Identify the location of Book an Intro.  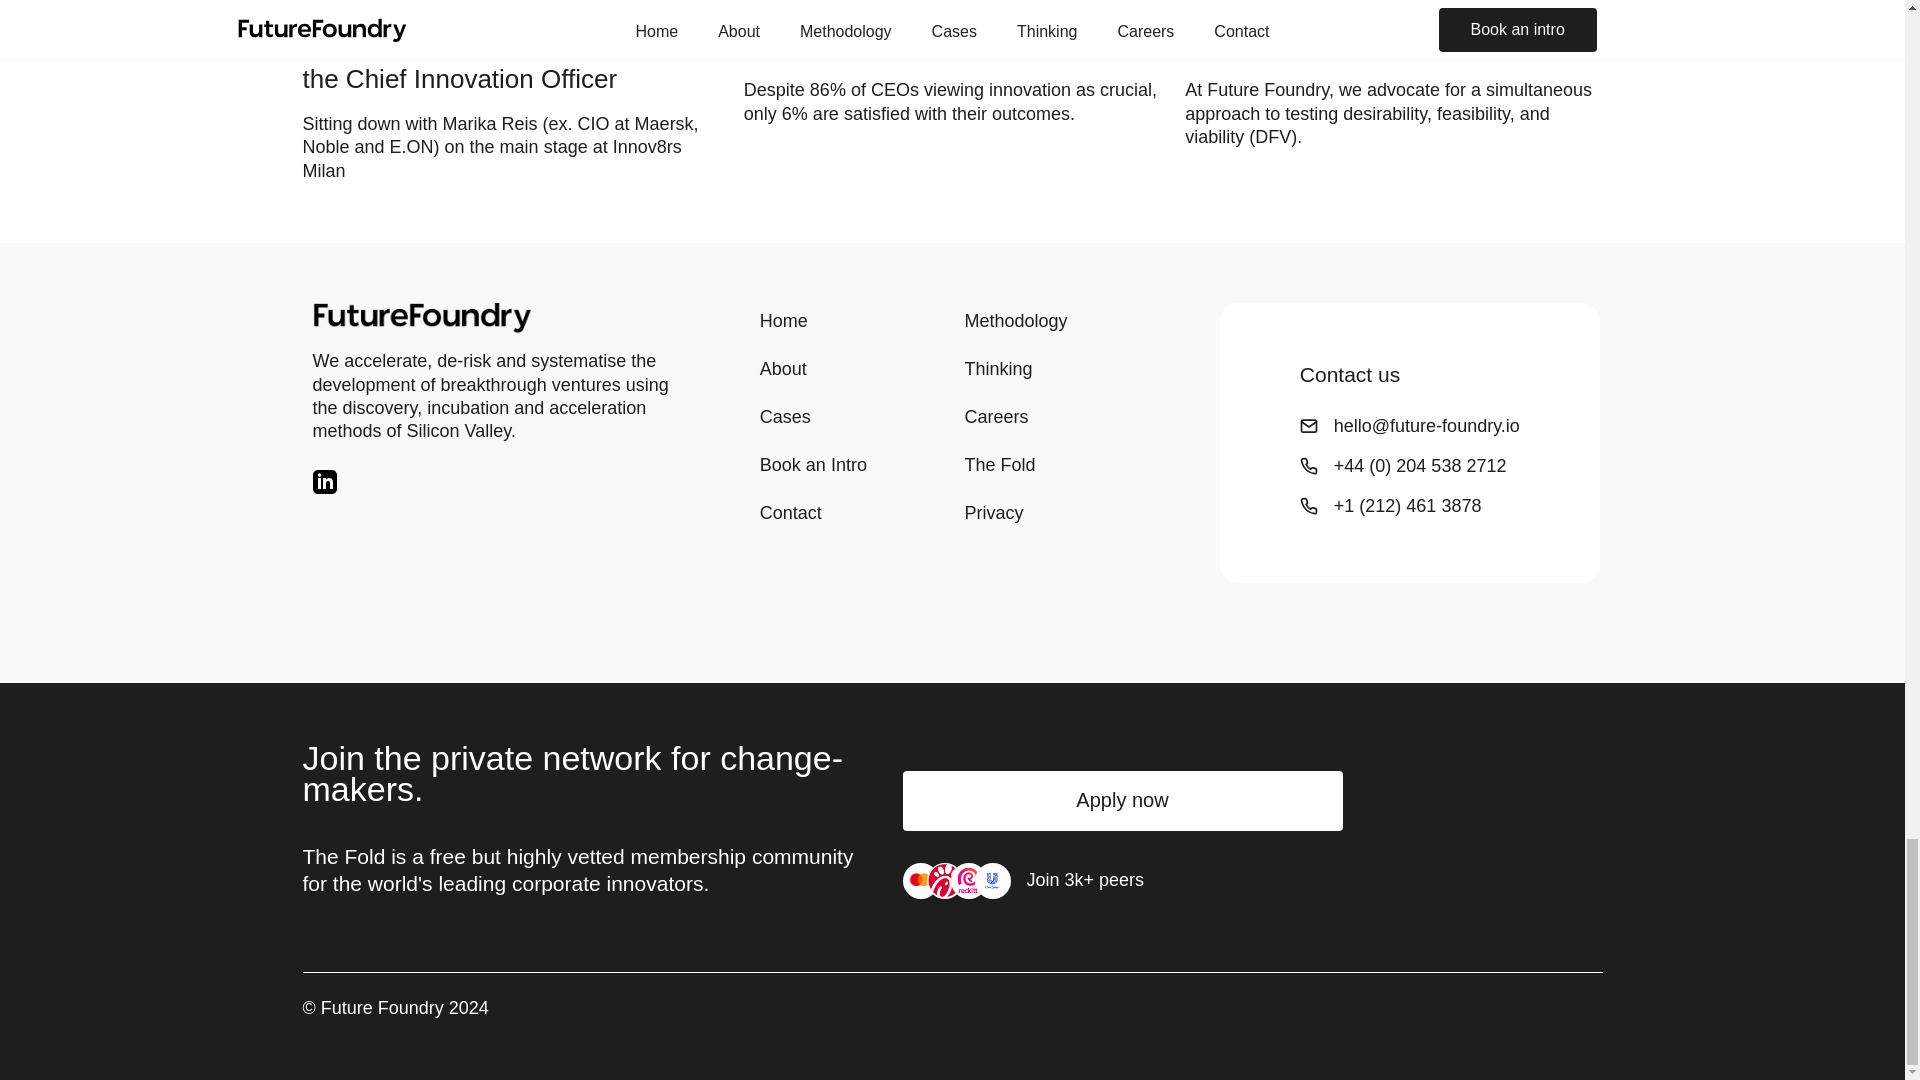
(850, 464).